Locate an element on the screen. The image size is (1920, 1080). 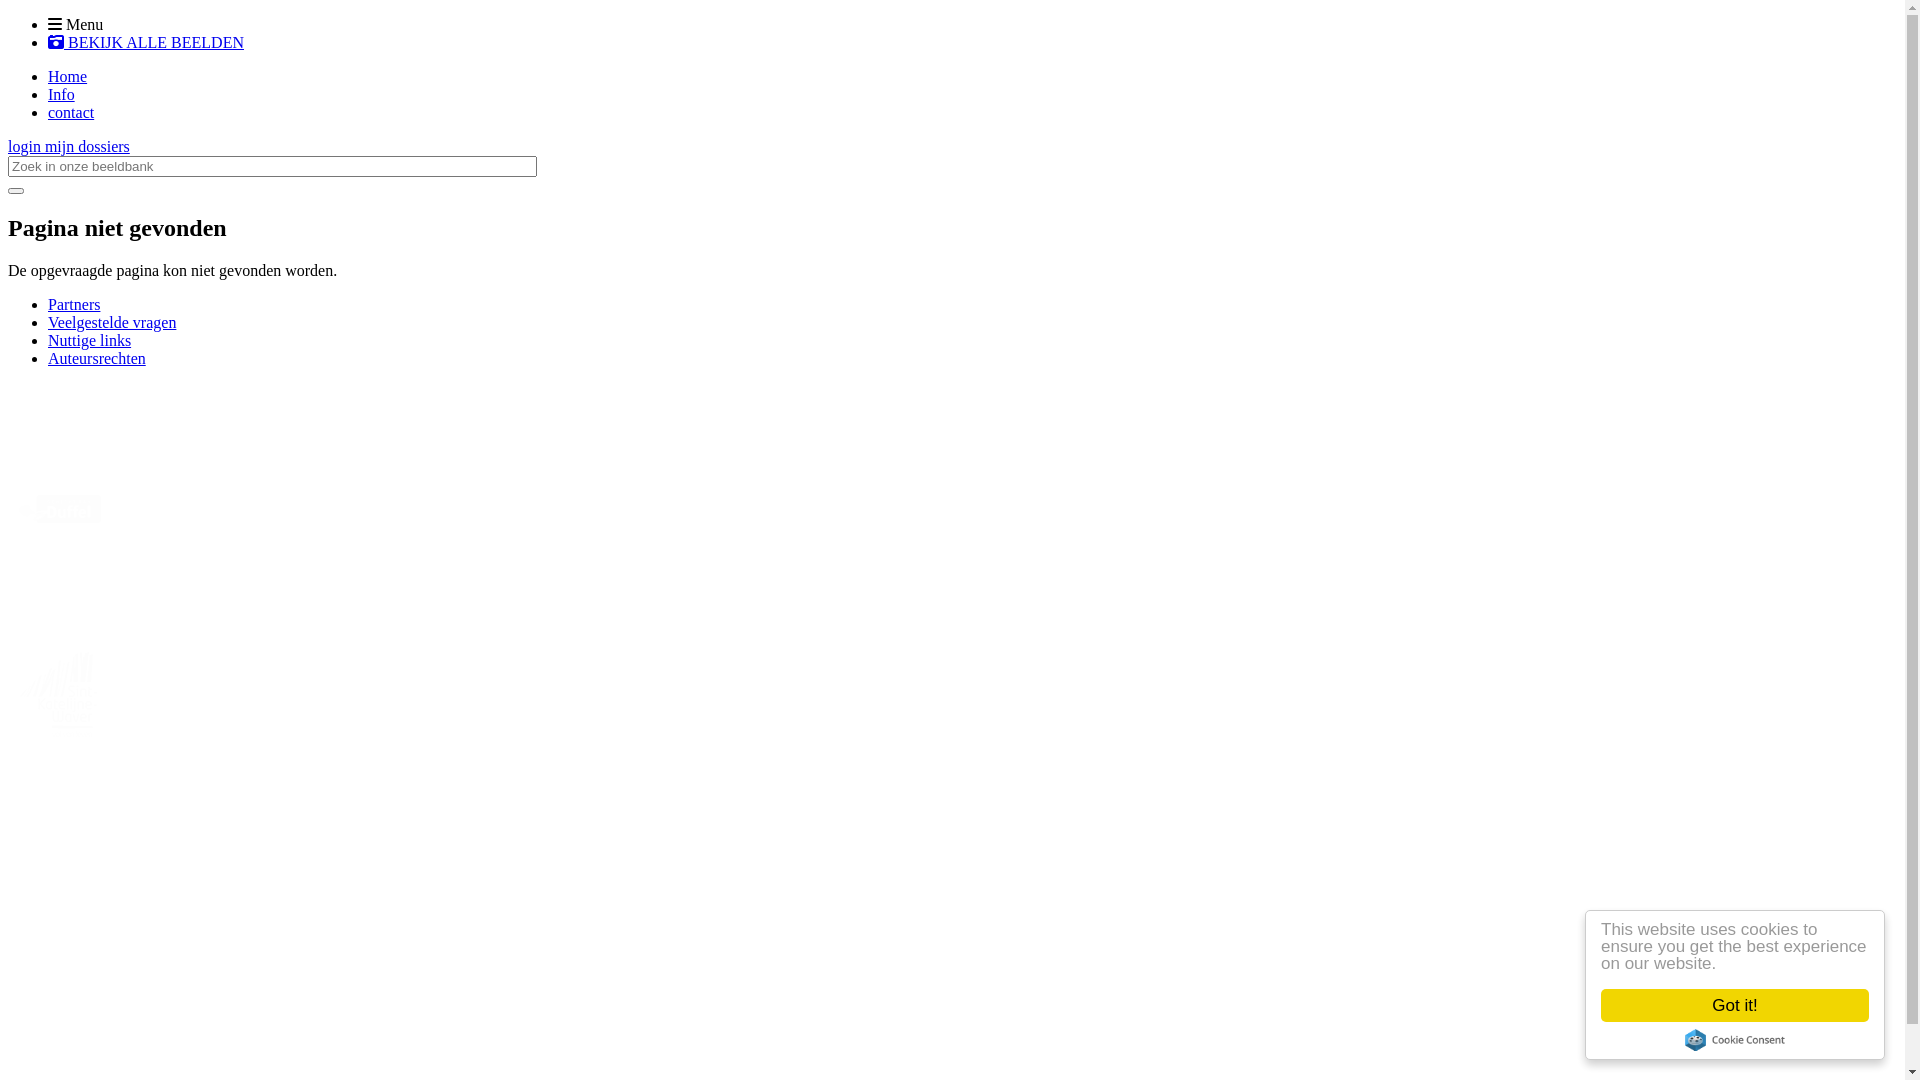
login mijn dossiers is located at coordinates (69, 146).